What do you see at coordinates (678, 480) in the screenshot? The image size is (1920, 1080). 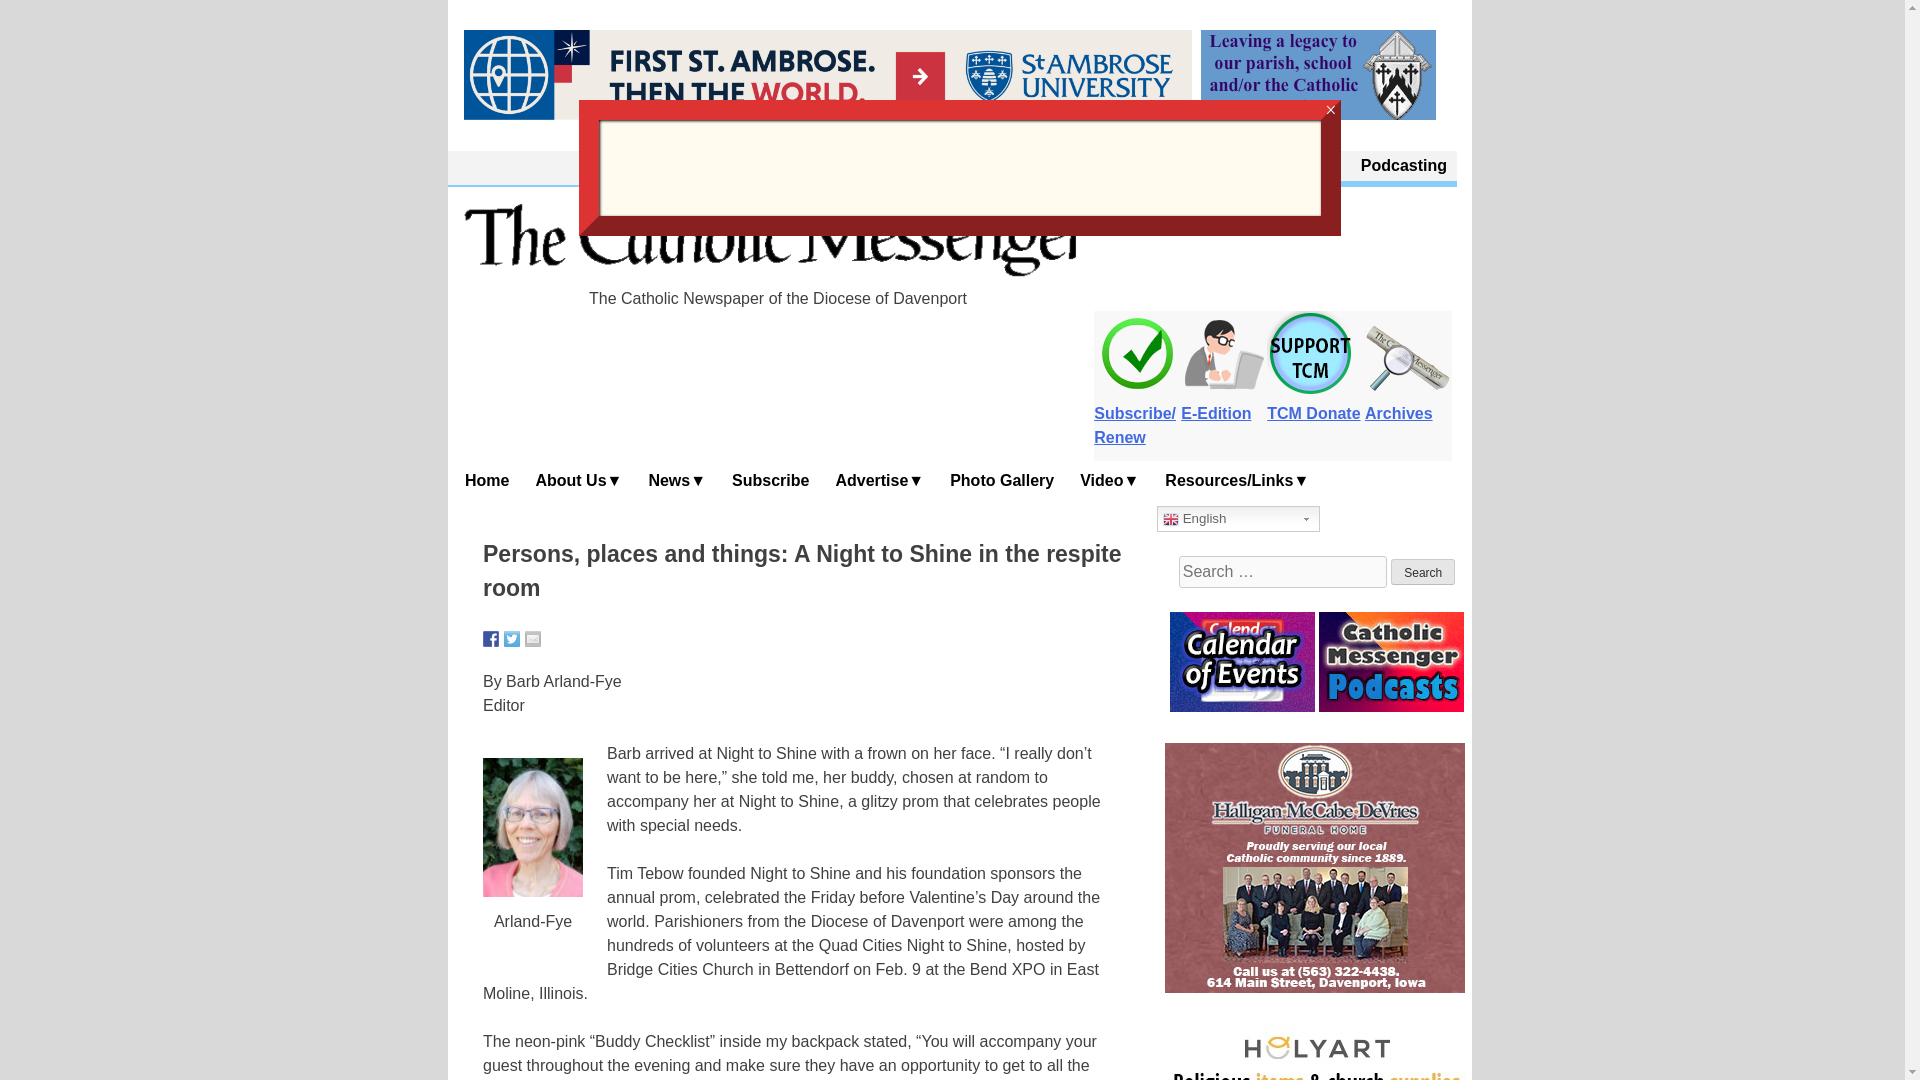 I see `News` at bounding box center [678, 480].